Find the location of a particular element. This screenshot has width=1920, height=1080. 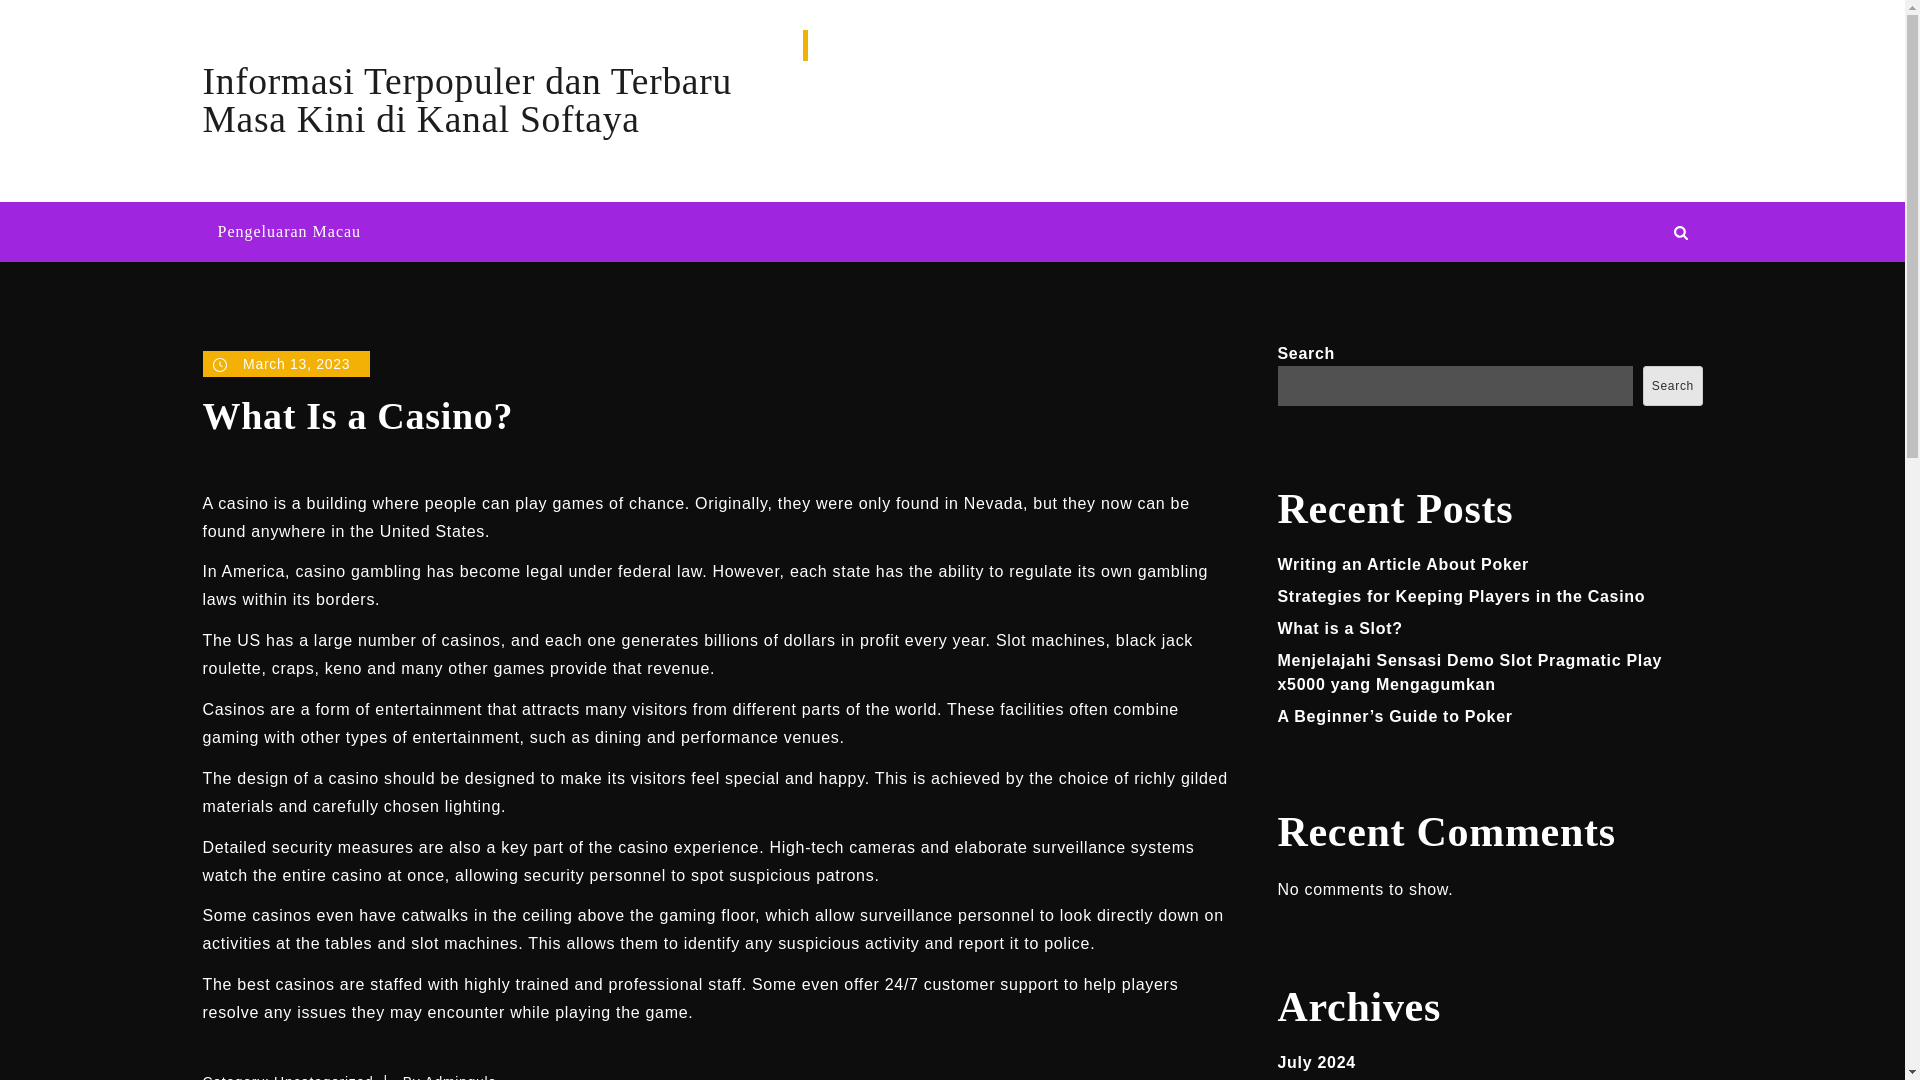

March 13, 2023 is located at coordinates (286, 364).